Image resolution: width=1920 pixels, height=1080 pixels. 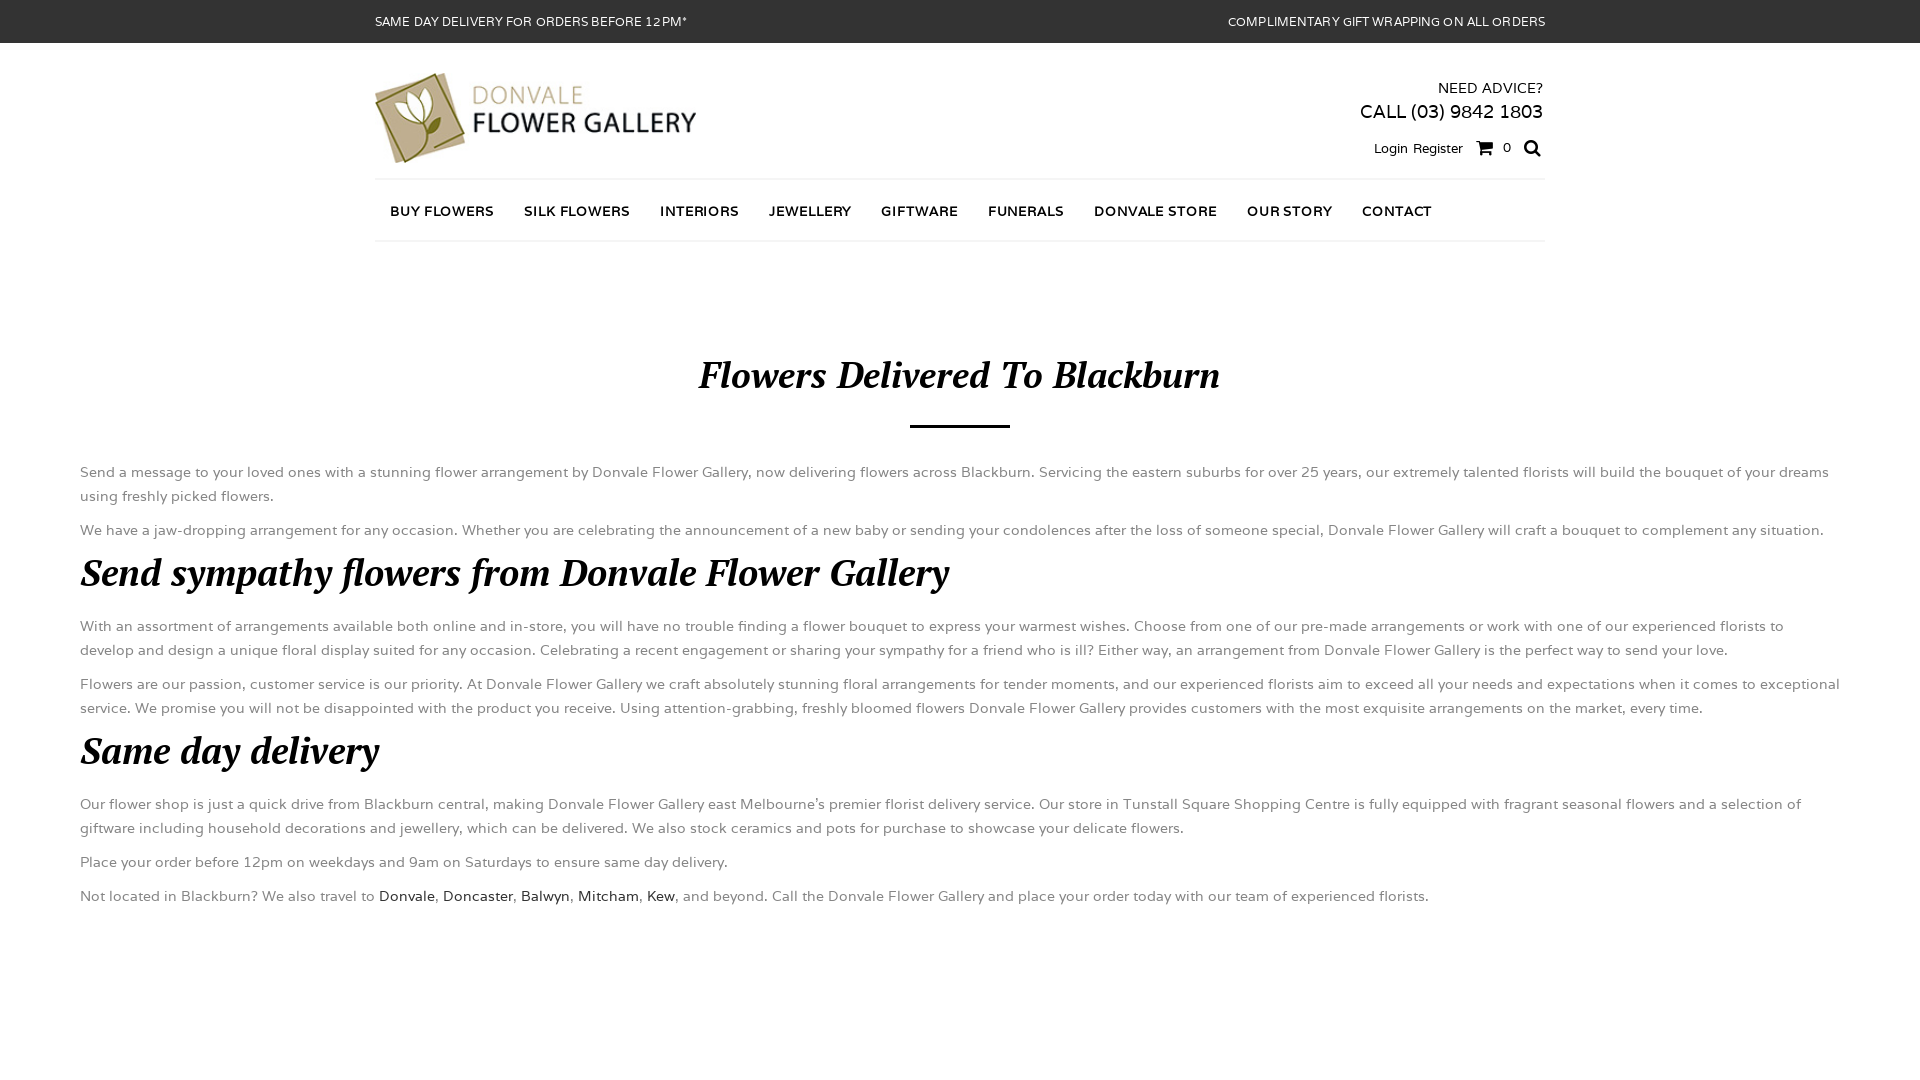 I want to click on DONVALE STORE, so click(x=1156, y=212).